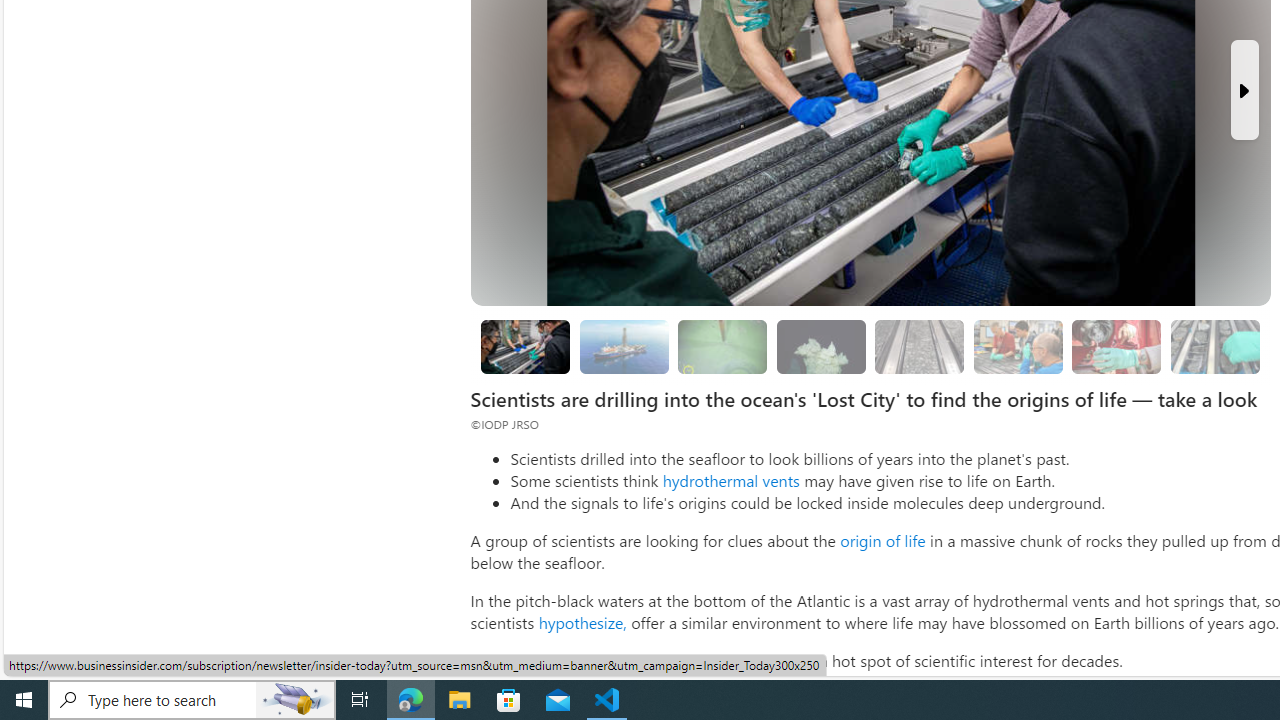  I want to click on Class: progress, so click(1214, 343).